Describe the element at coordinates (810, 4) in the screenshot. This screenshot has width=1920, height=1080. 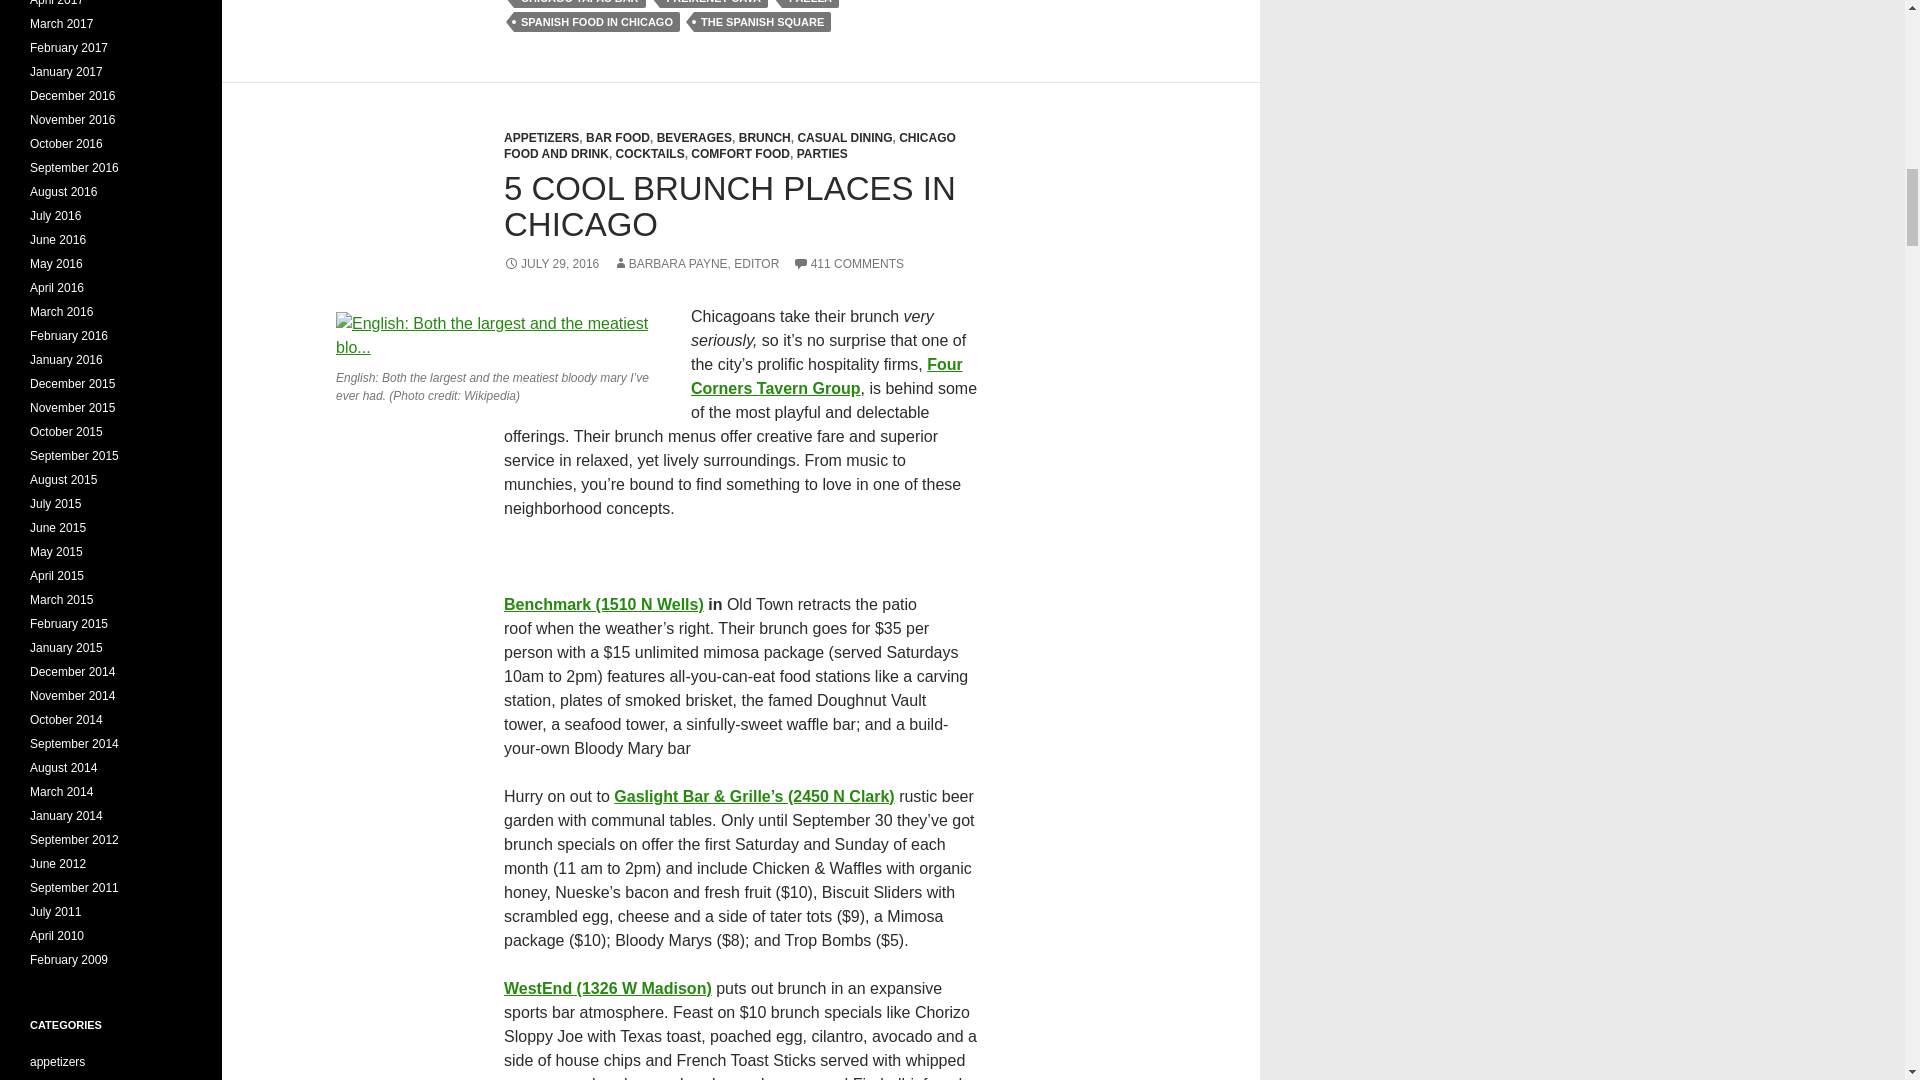
I see `PAELLA` at that location.